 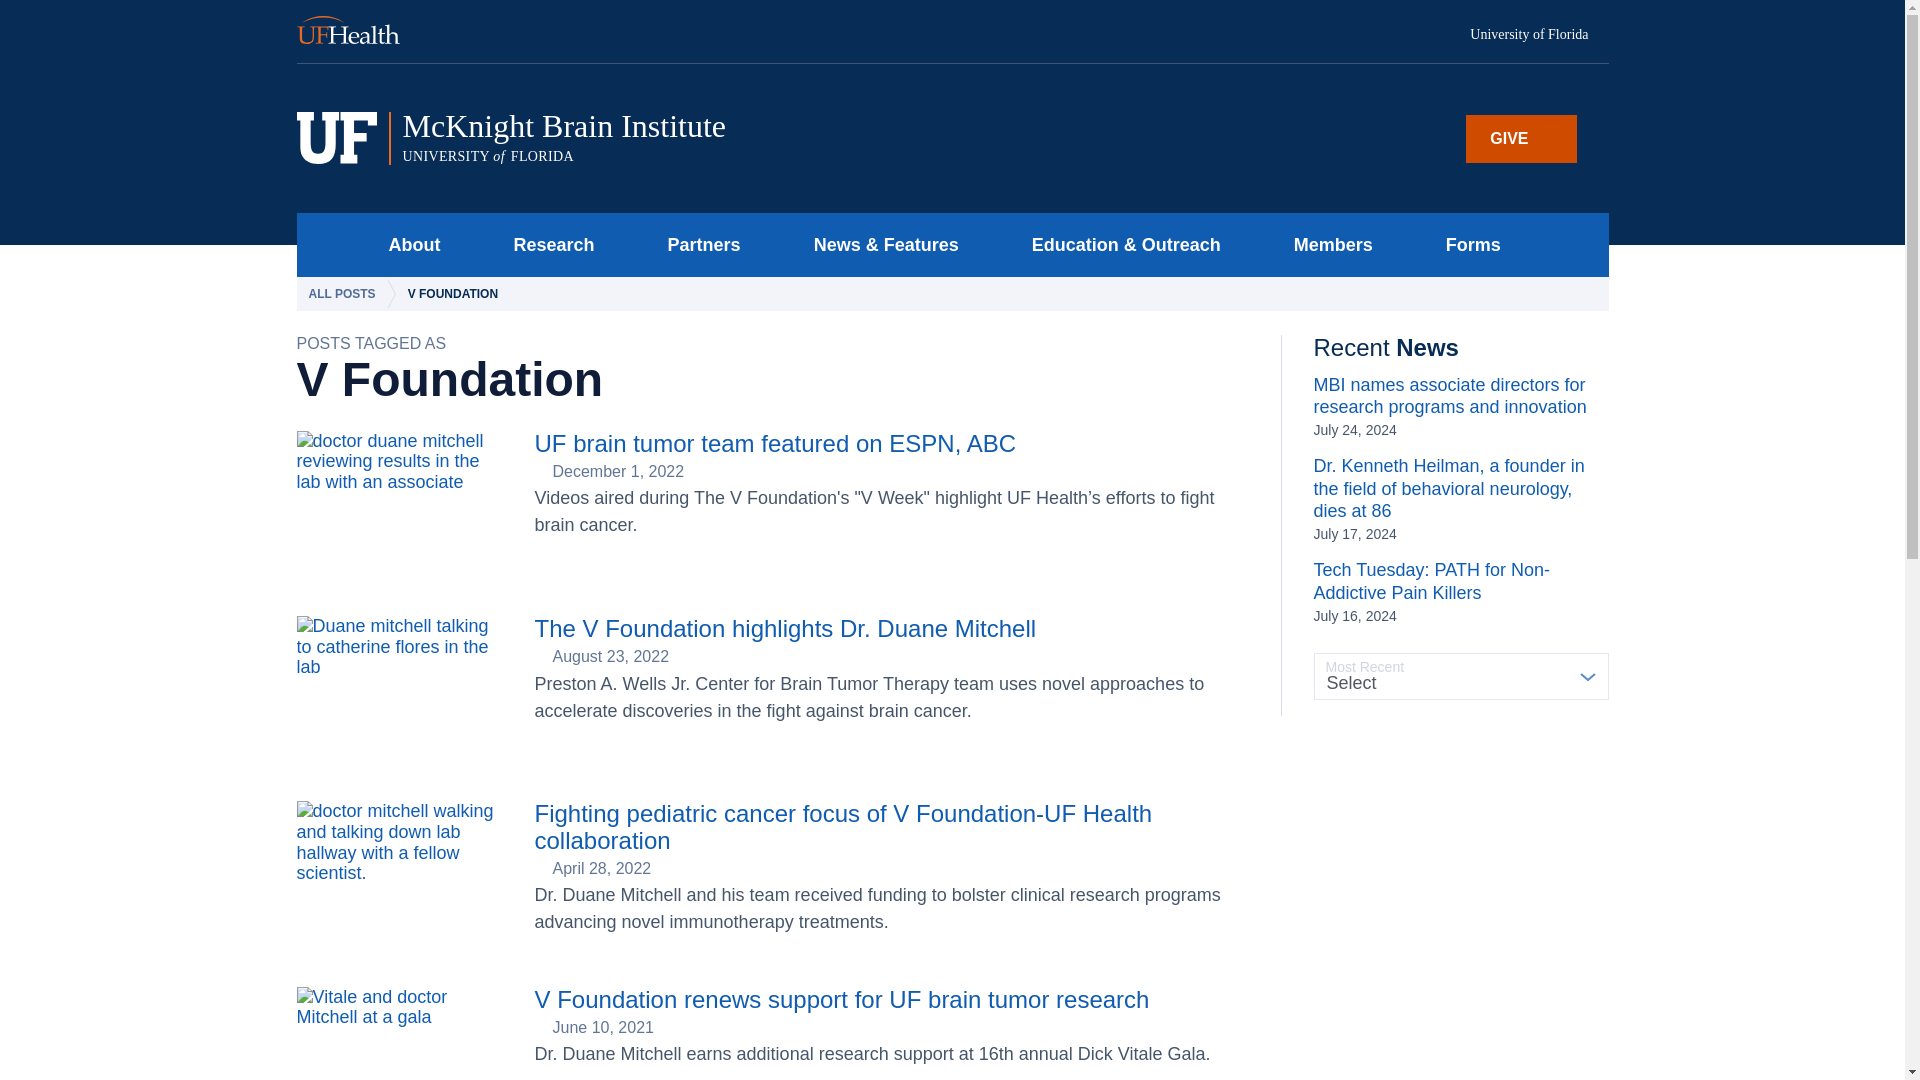 I want to click on Research, so click(x=548, y=244).